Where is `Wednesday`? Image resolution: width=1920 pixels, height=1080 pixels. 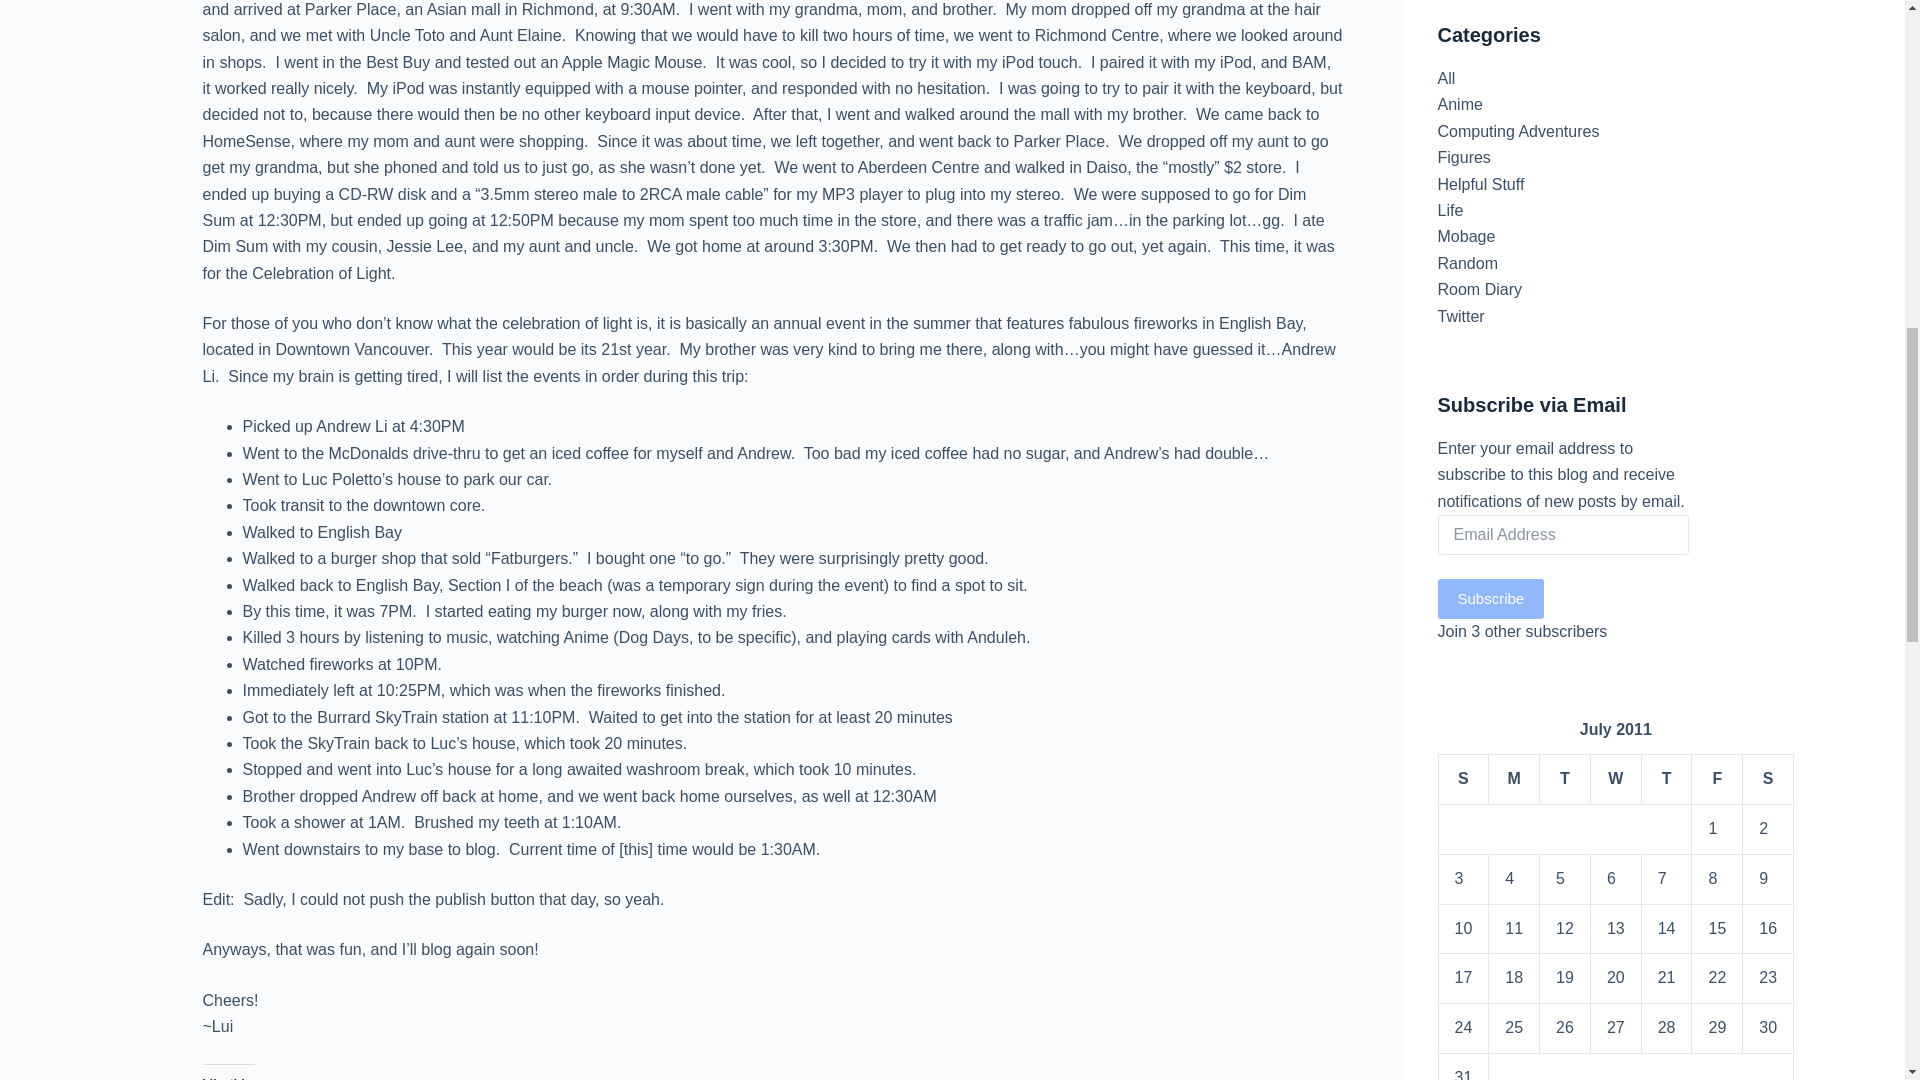 Wednesday is located at coordinates (1615, 779).